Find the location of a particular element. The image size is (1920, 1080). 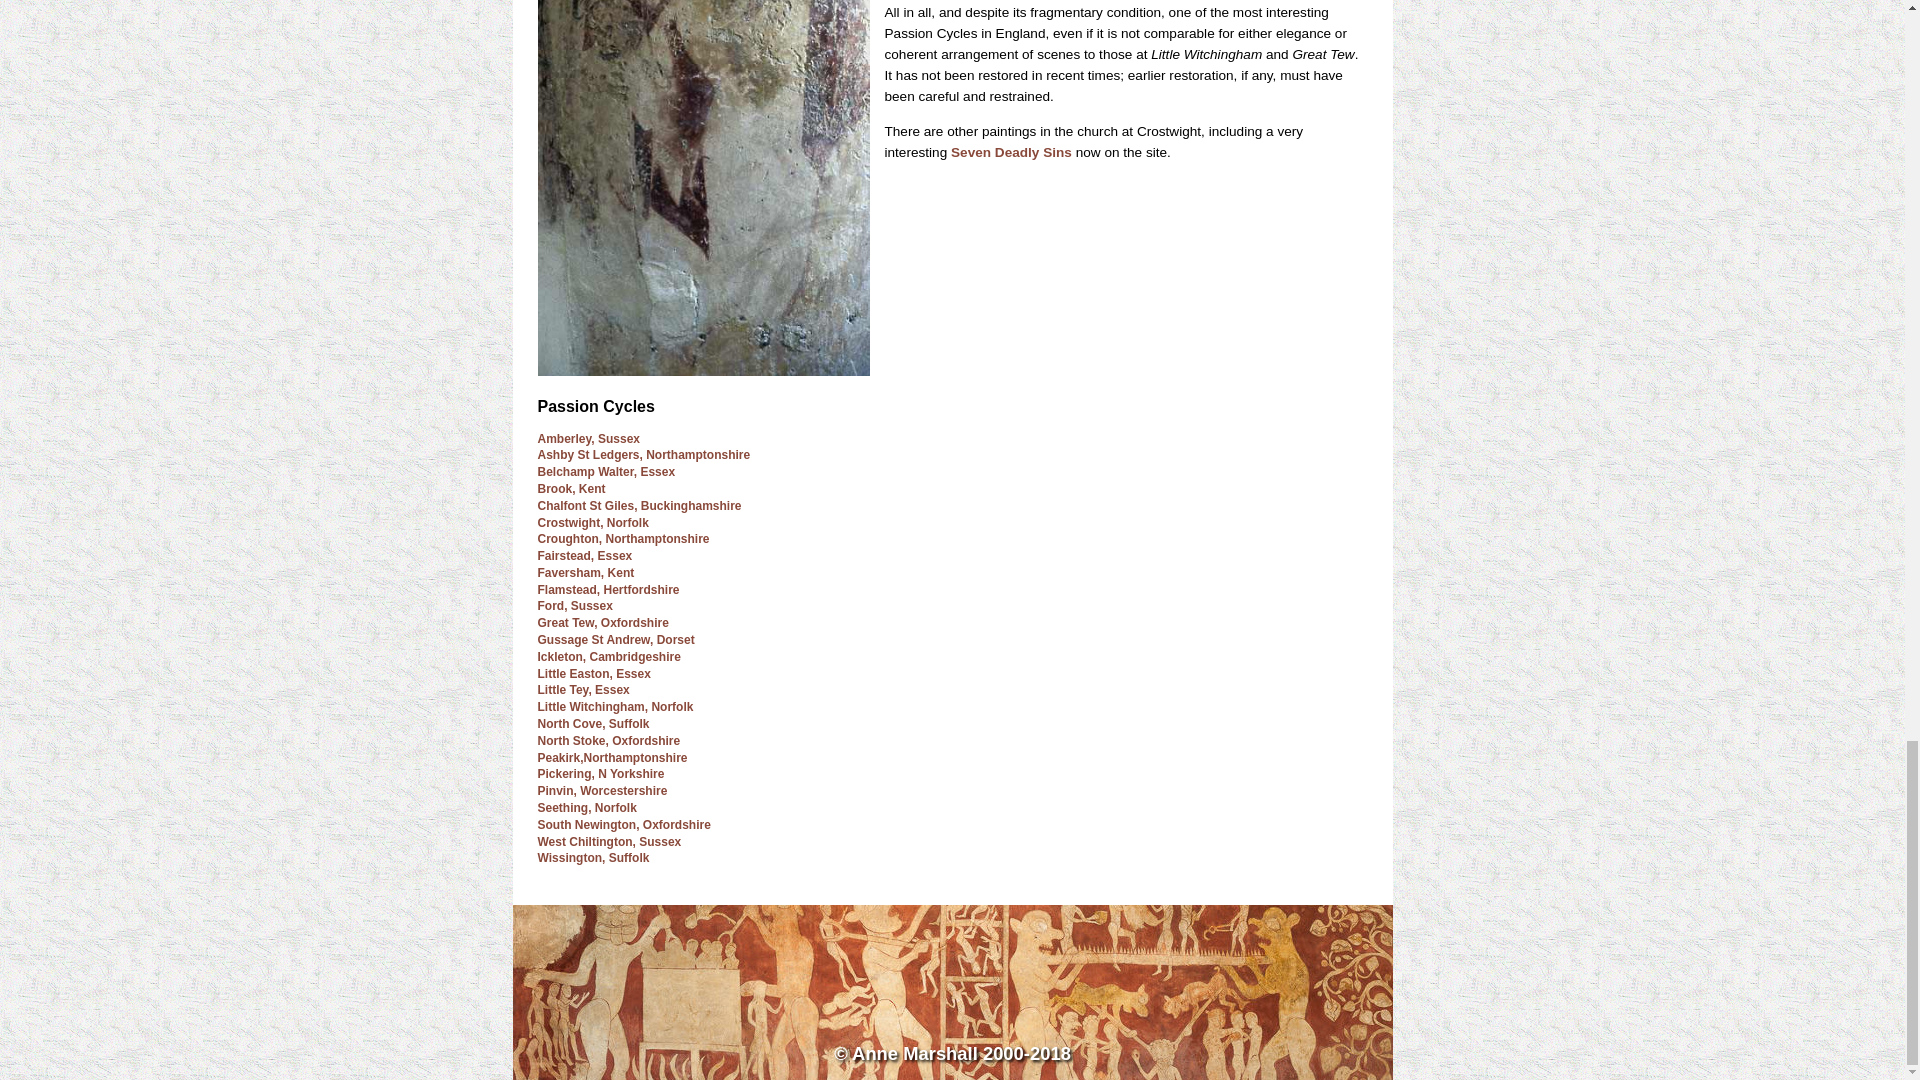

Ashby St Ledgers, Northamptonshire is located at coordinates (644, 455).